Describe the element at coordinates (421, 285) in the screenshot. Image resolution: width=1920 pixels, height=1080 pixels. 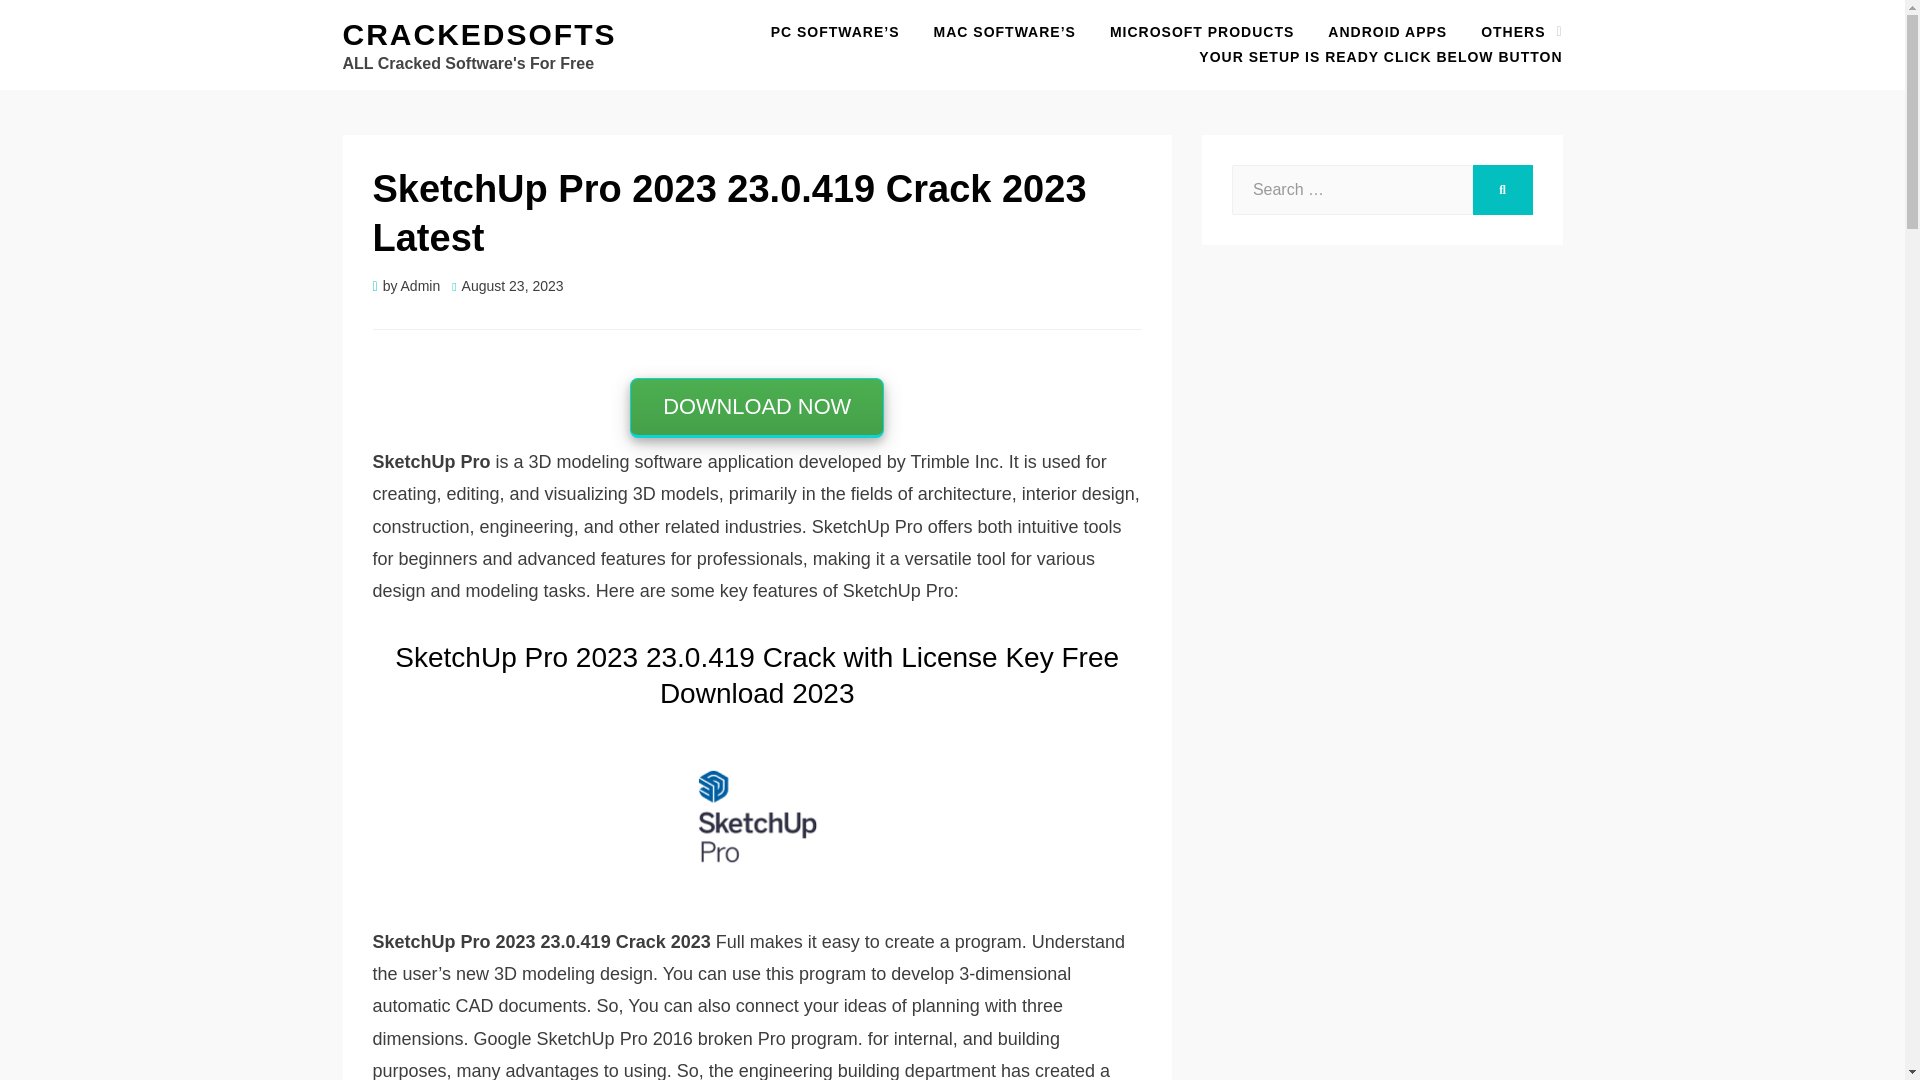
I see `Admin` at that location.